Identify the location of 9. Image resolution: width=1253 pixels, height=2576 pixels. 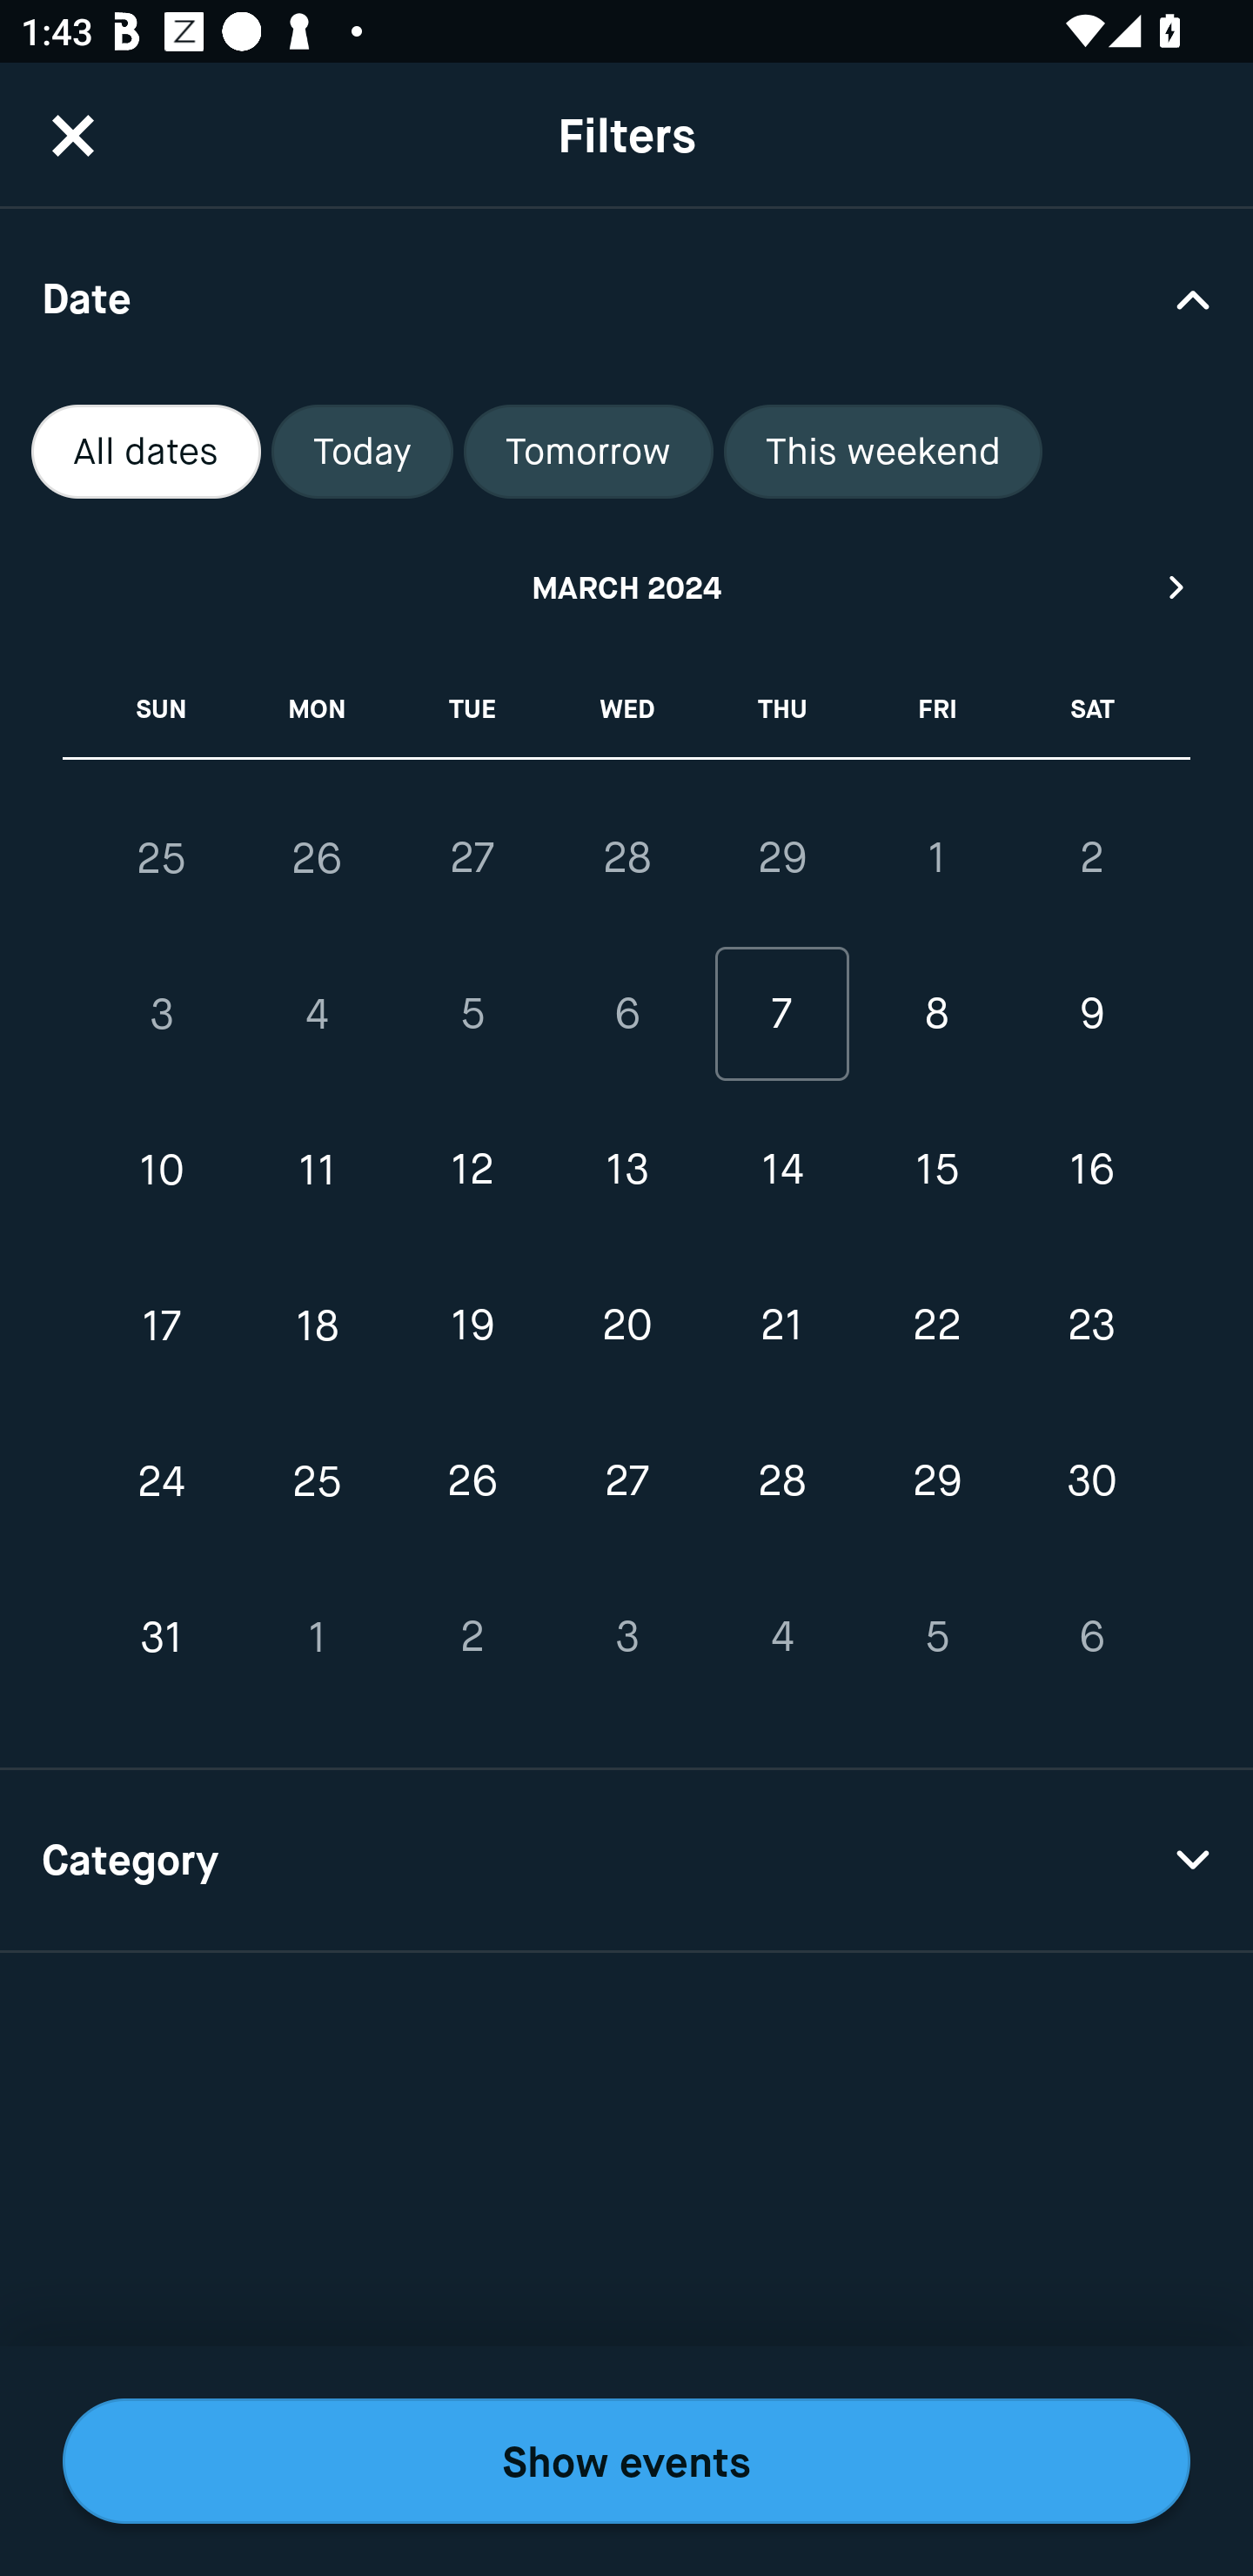
(1091, 1015).